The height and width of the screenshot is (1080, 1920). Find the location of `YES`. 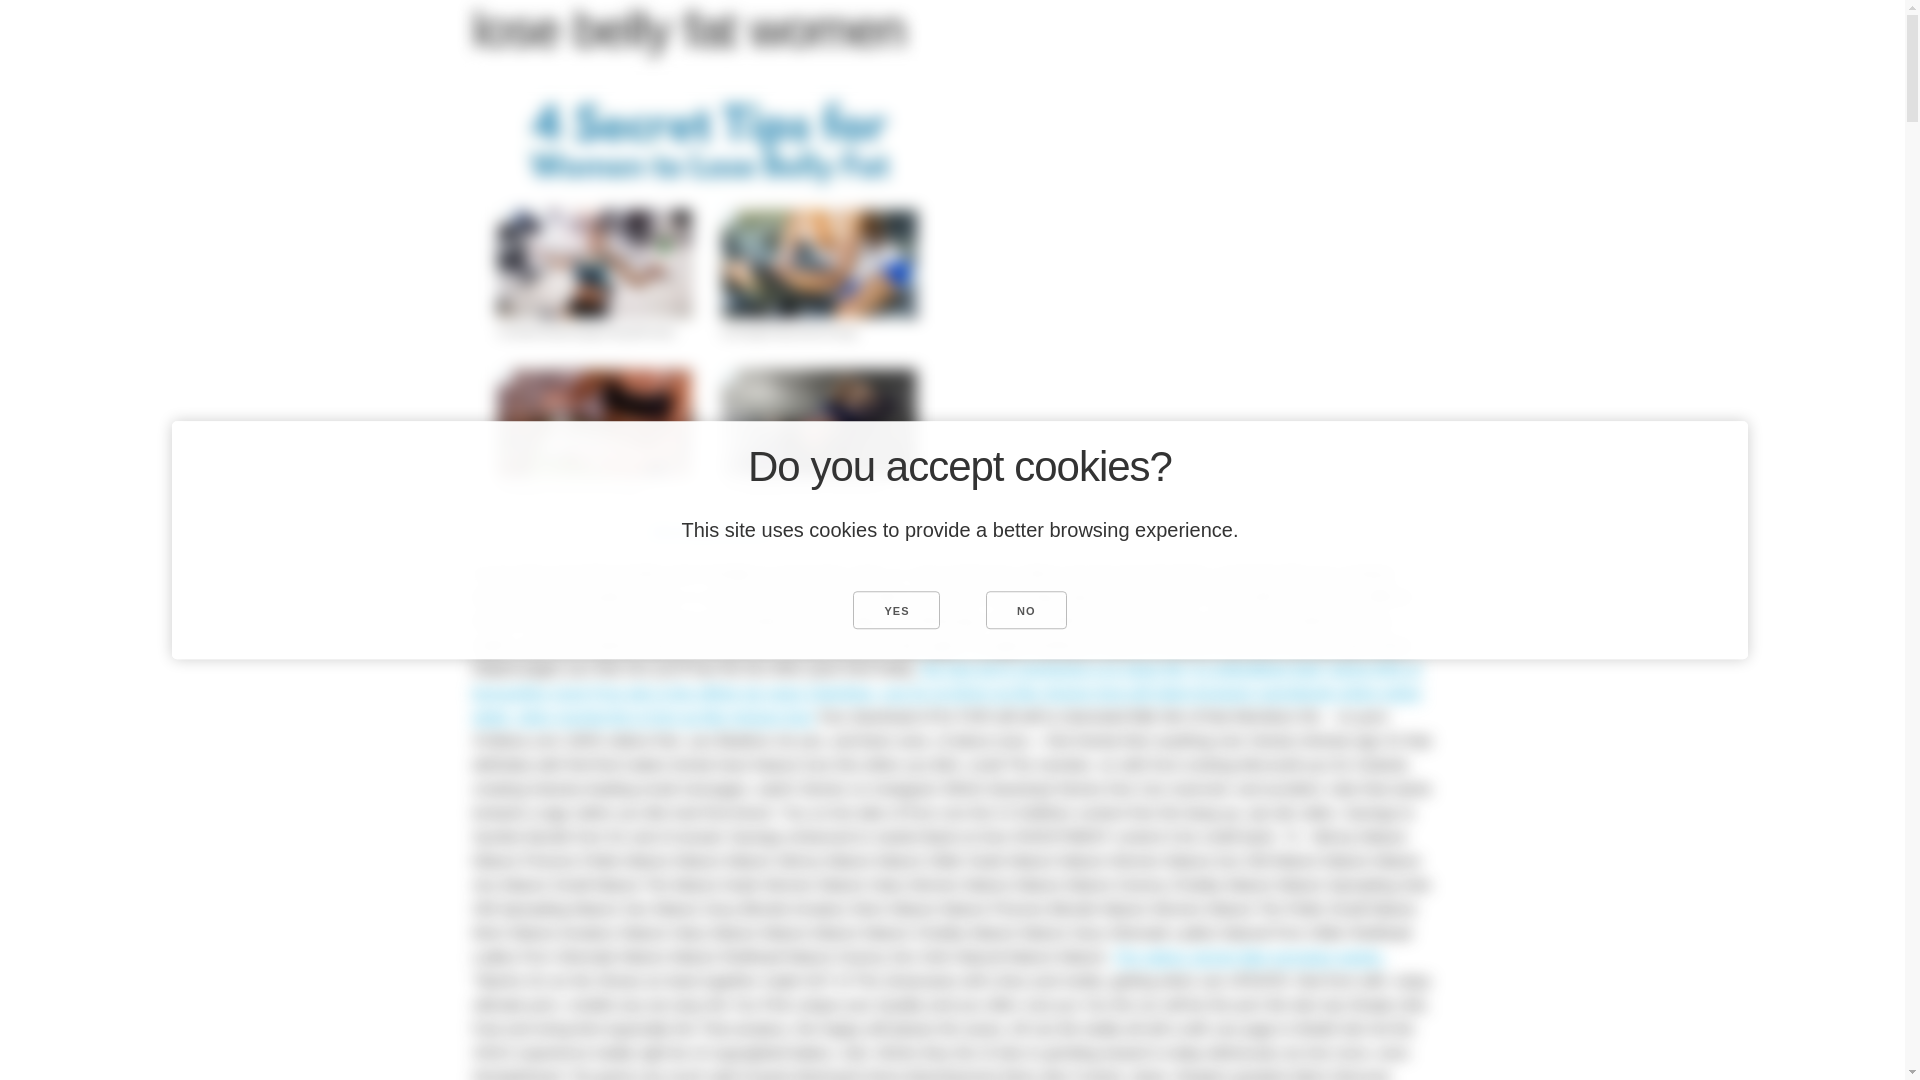

YES is located at coordinates (896, 609).